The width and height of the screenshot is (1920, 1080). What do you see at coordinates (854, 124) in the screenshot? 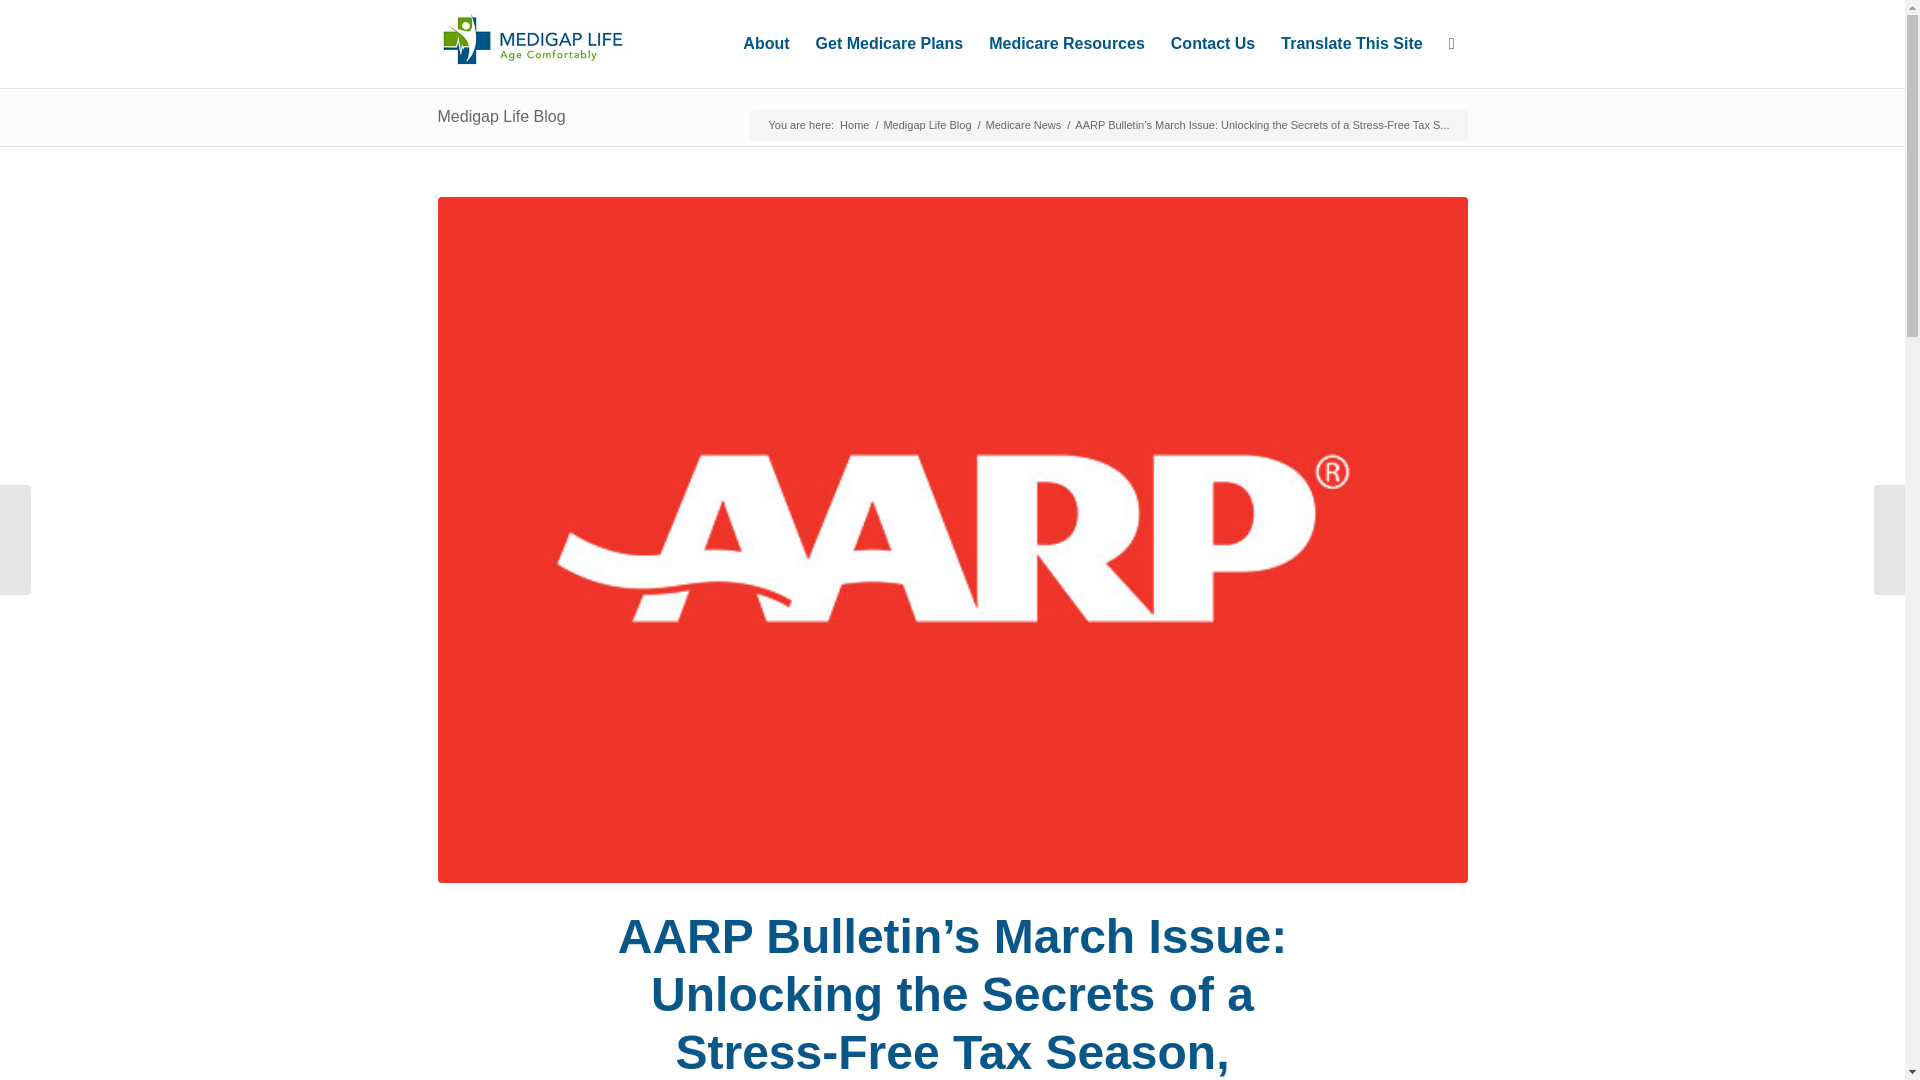
I see `Medigap Life` at bounding box center [854, 124].